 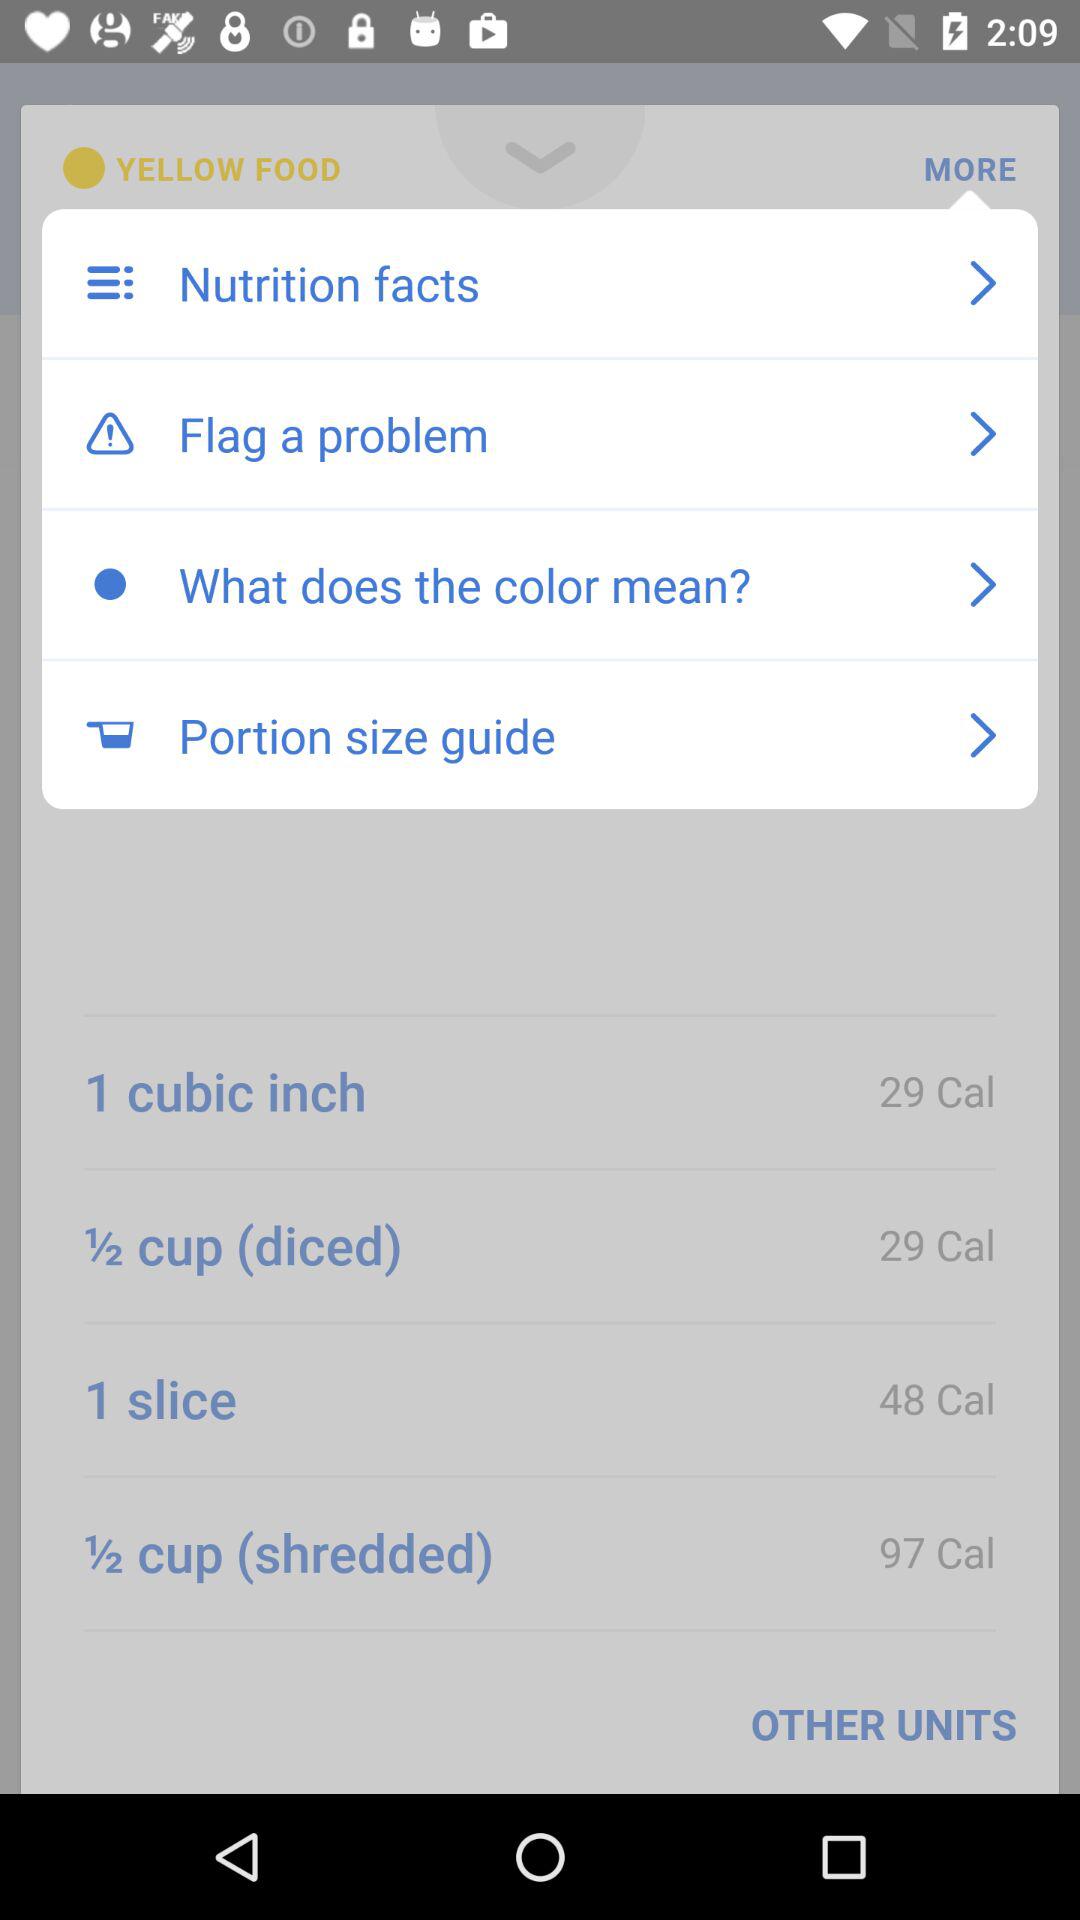 I want to click on flip to flag a problem icon, so click(x=552, y=433).